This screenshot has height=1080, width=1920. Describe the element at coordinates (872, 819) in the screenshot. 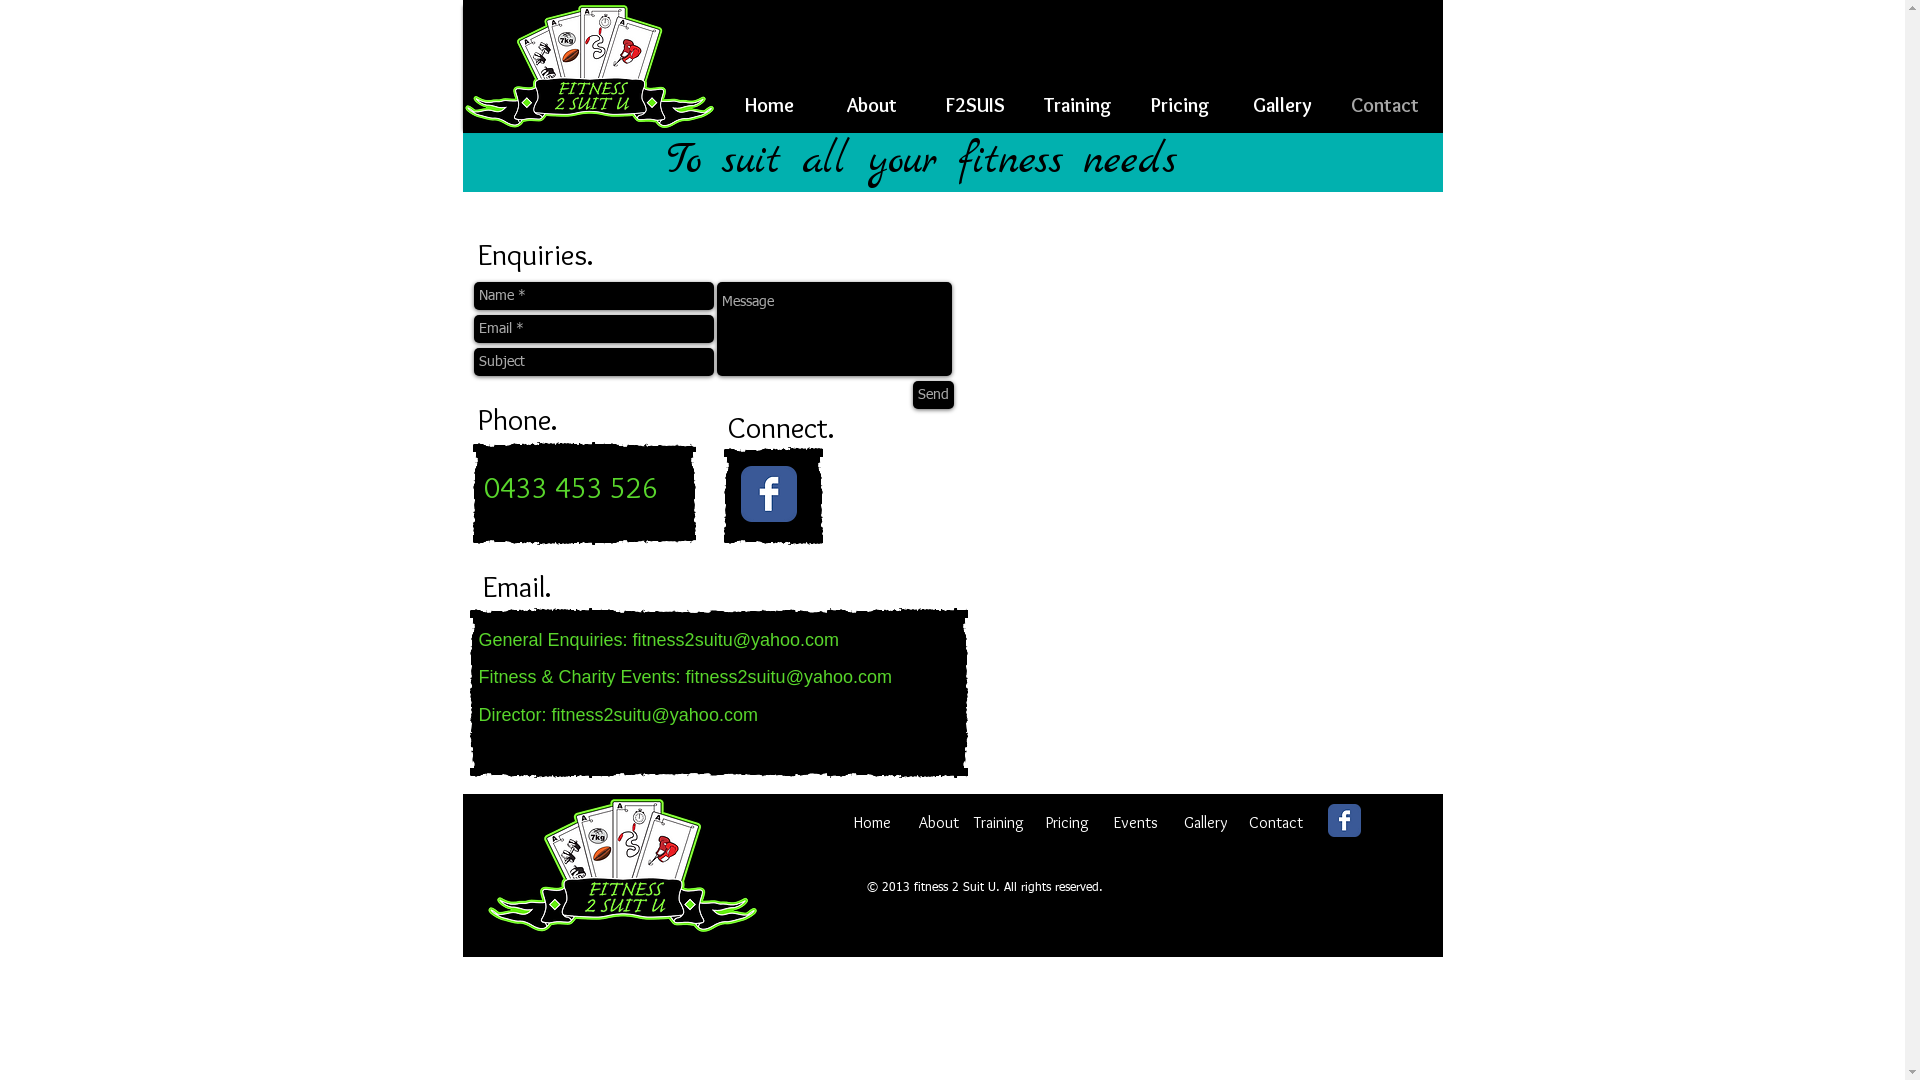

I see `Home` at that location.